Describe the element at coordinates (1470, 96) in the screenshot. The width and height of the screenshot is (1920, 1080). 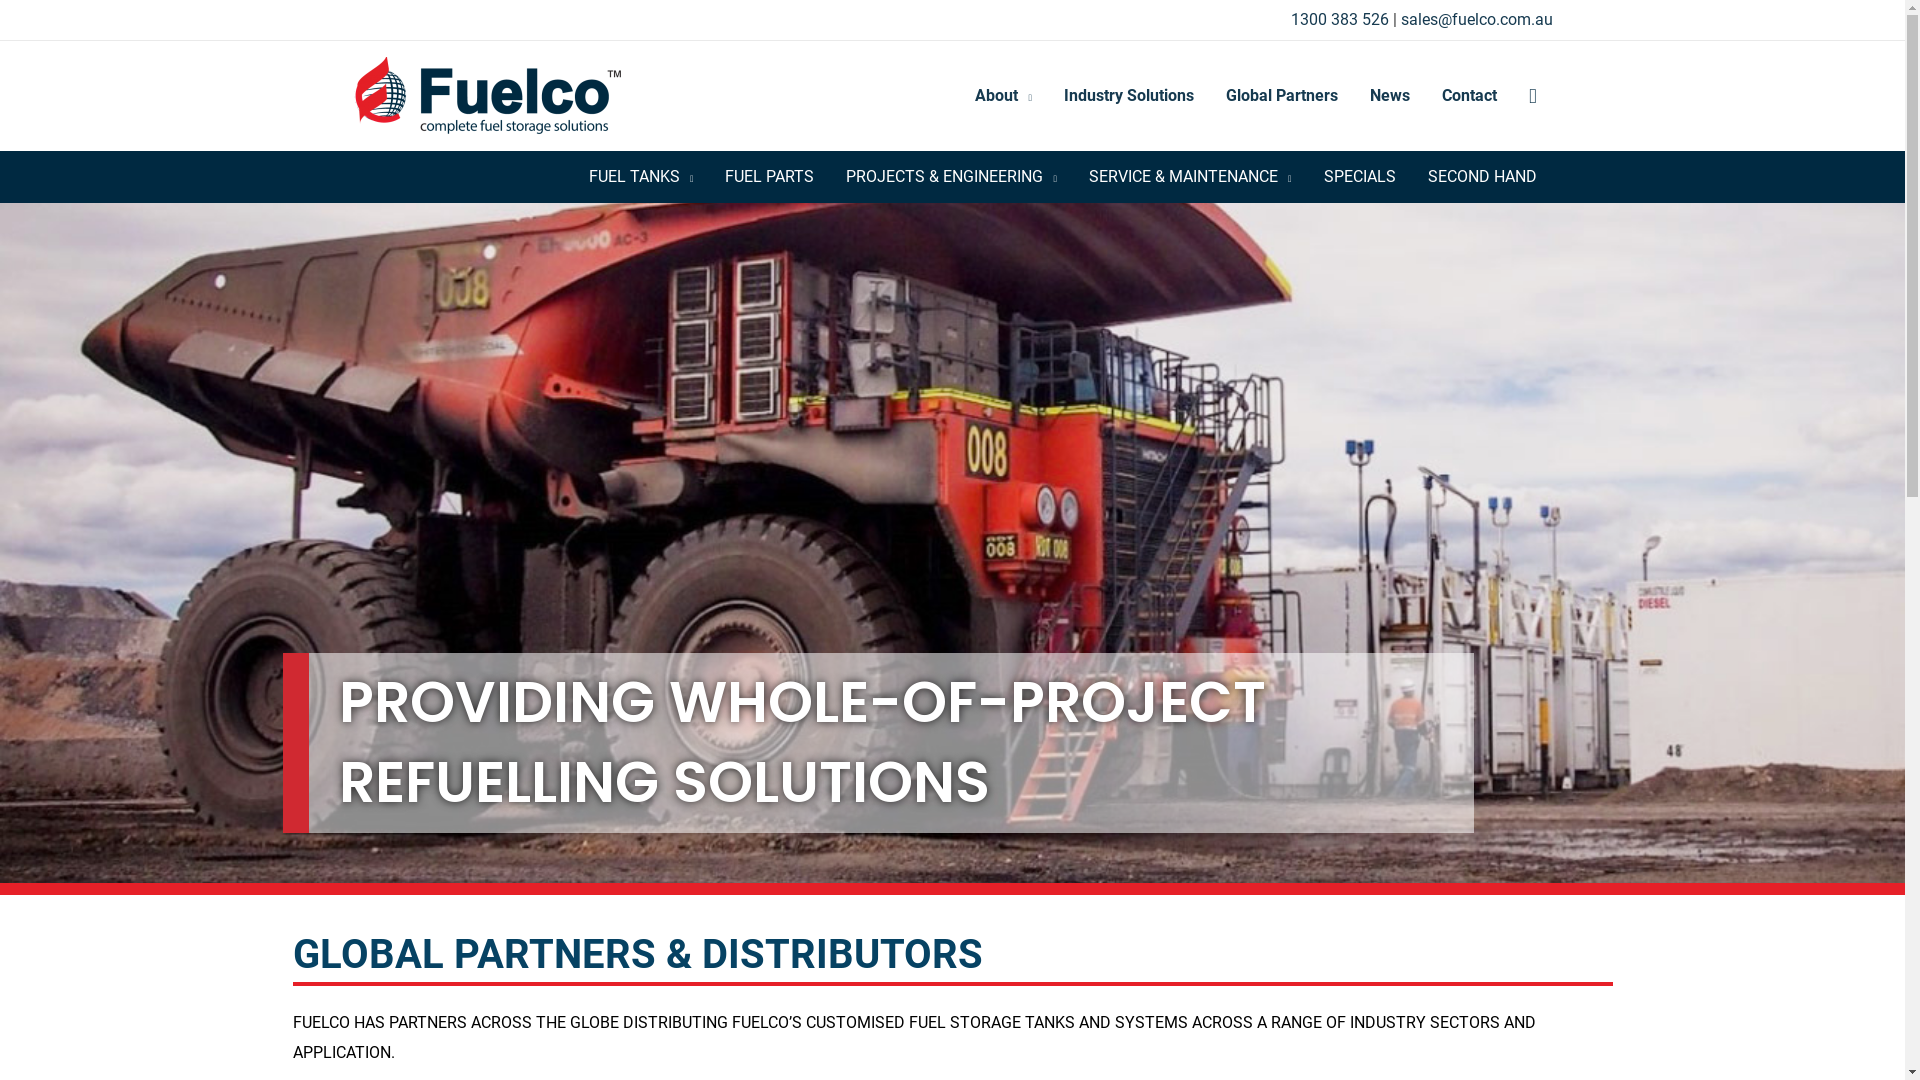
I see `Contact` at that location.